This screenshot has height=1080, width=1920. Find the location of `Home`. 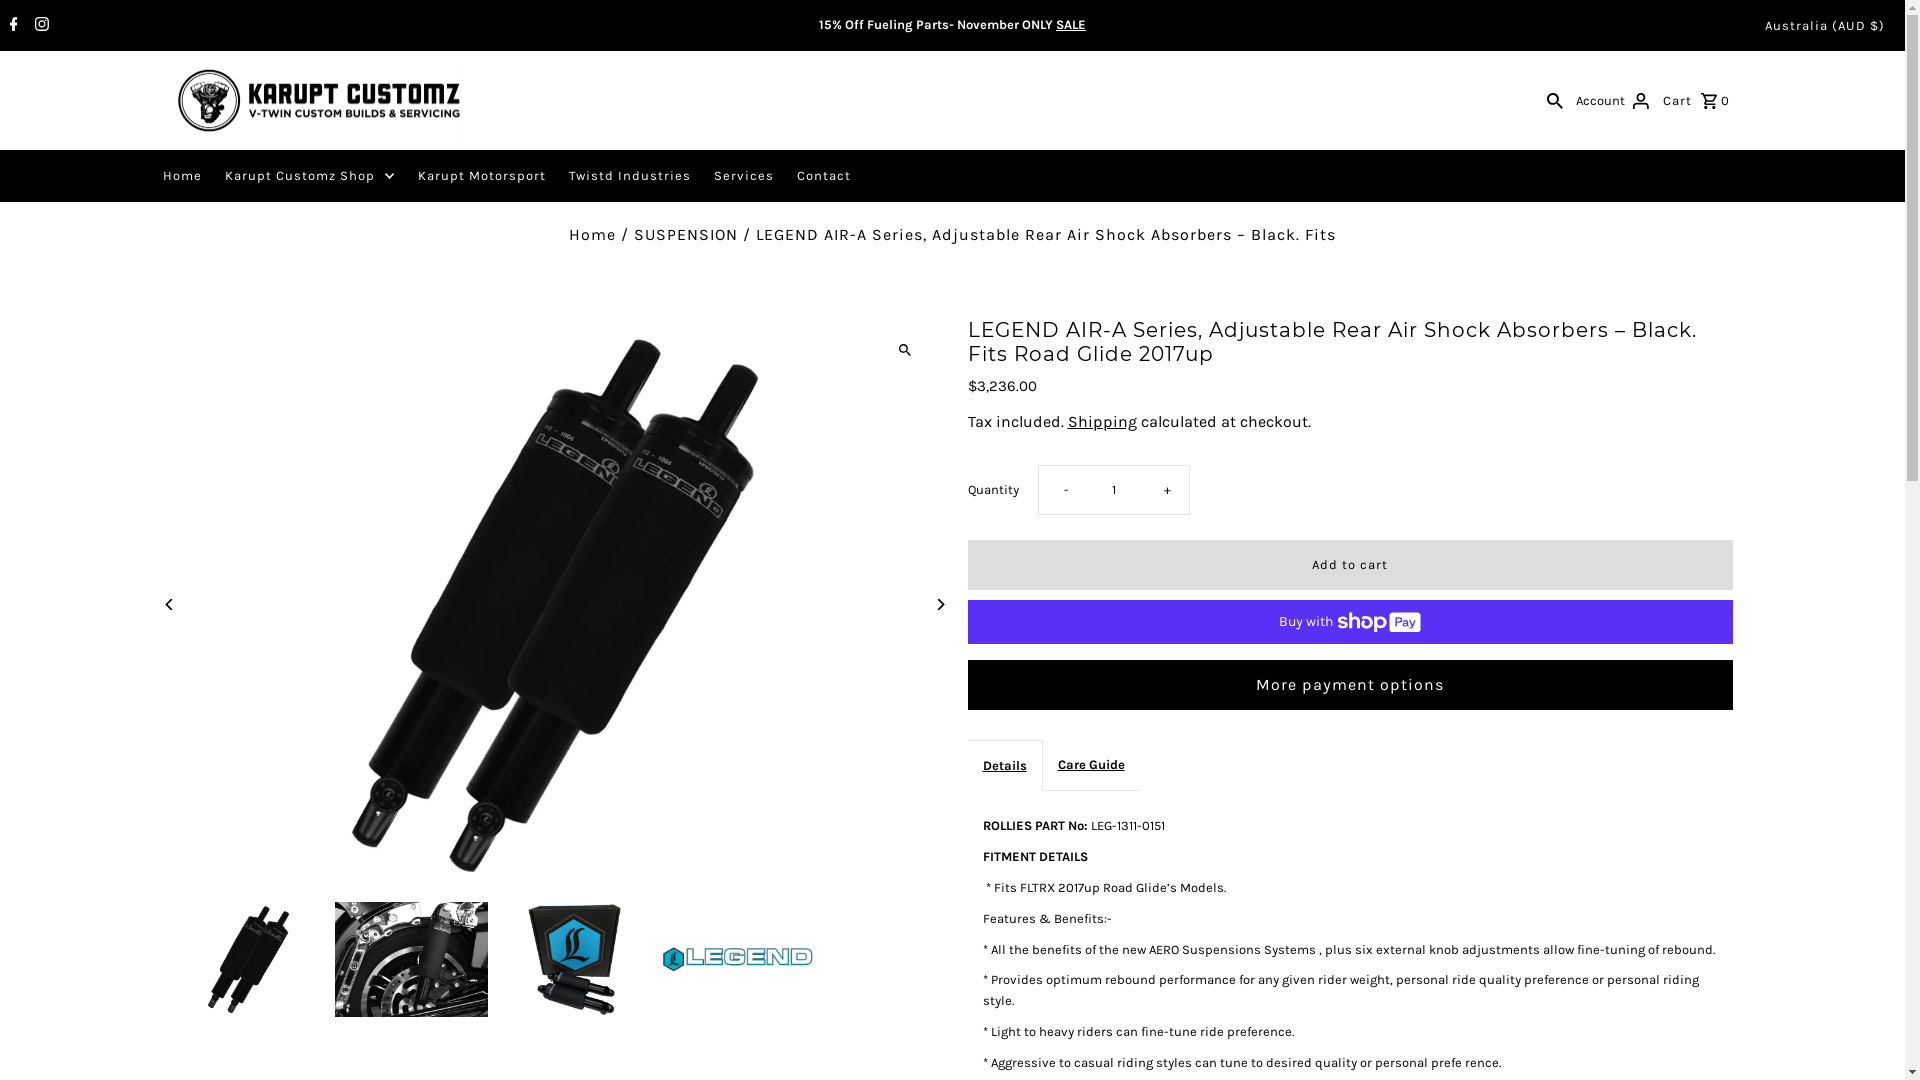

Home is located at coordinates (592, 234).